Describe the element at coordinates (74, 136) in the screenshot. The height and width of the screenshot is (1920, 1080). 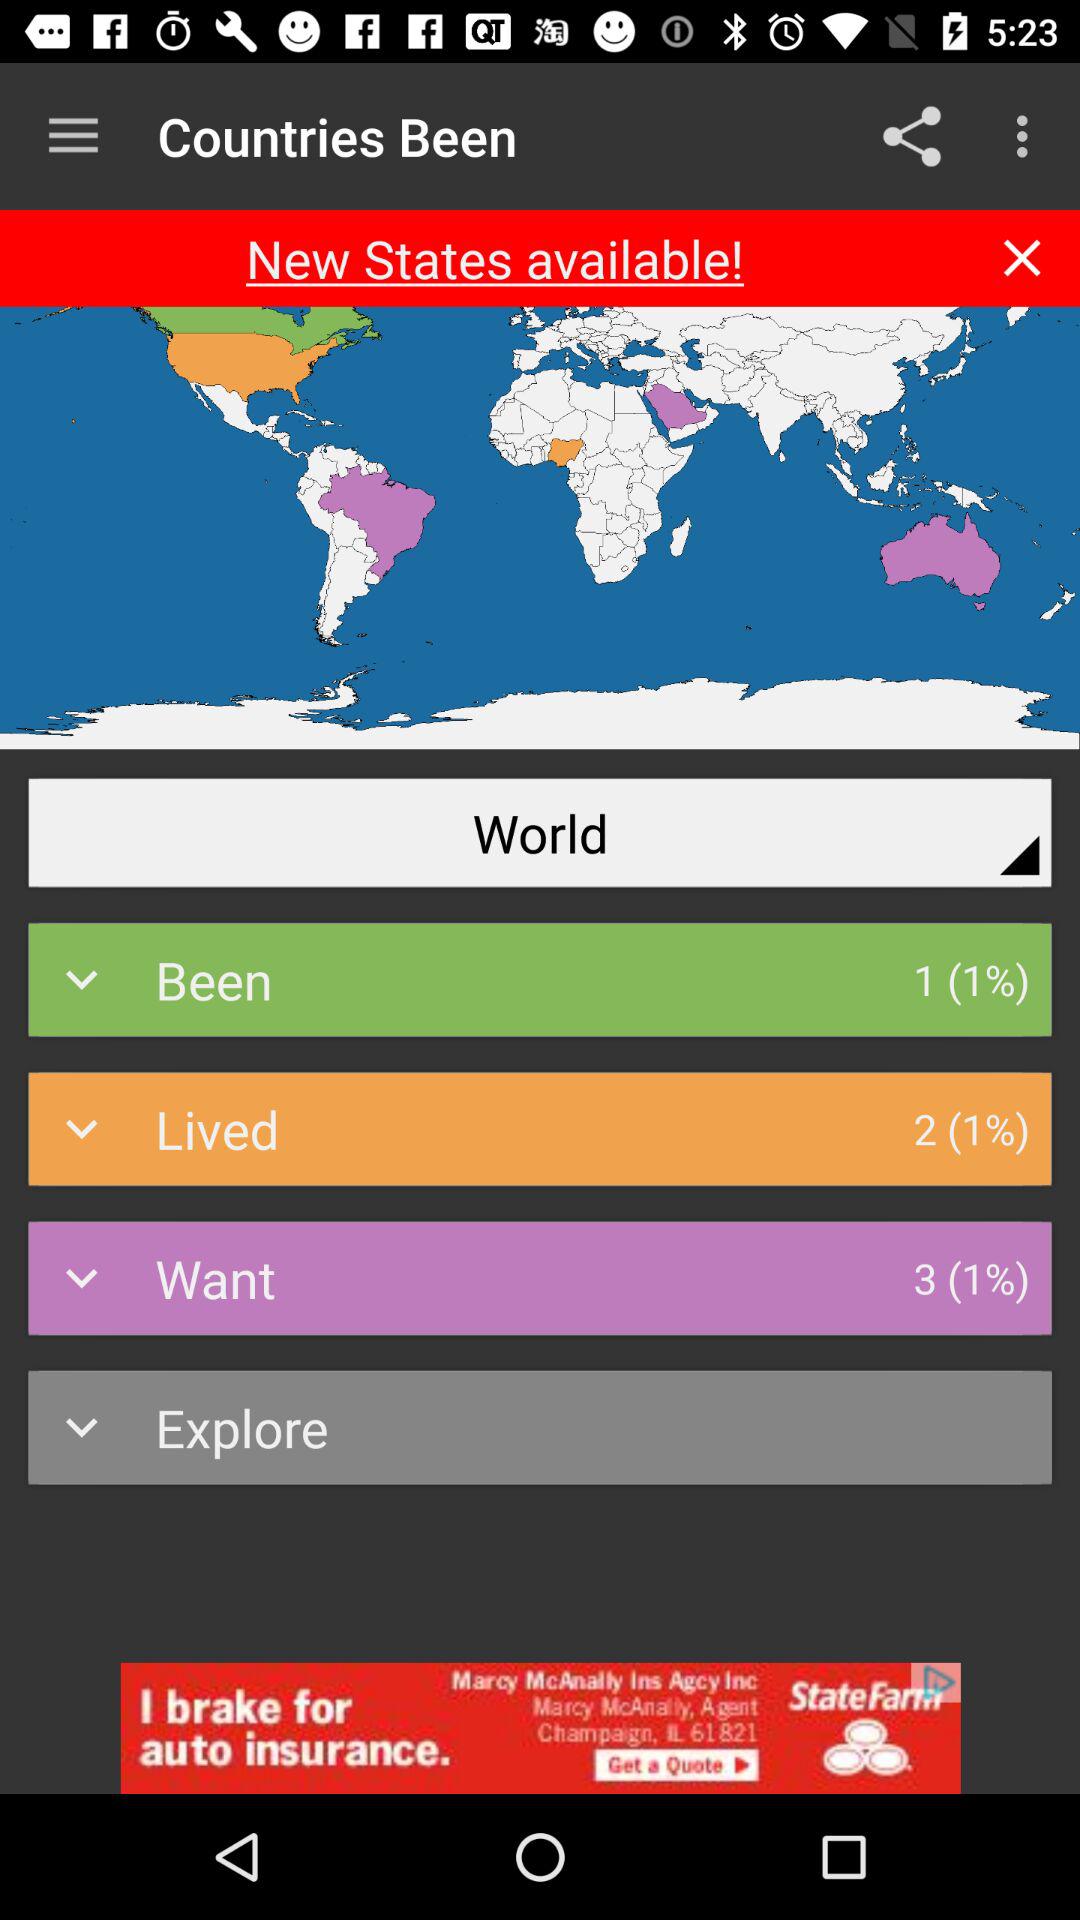
I see `open menu` at that location.